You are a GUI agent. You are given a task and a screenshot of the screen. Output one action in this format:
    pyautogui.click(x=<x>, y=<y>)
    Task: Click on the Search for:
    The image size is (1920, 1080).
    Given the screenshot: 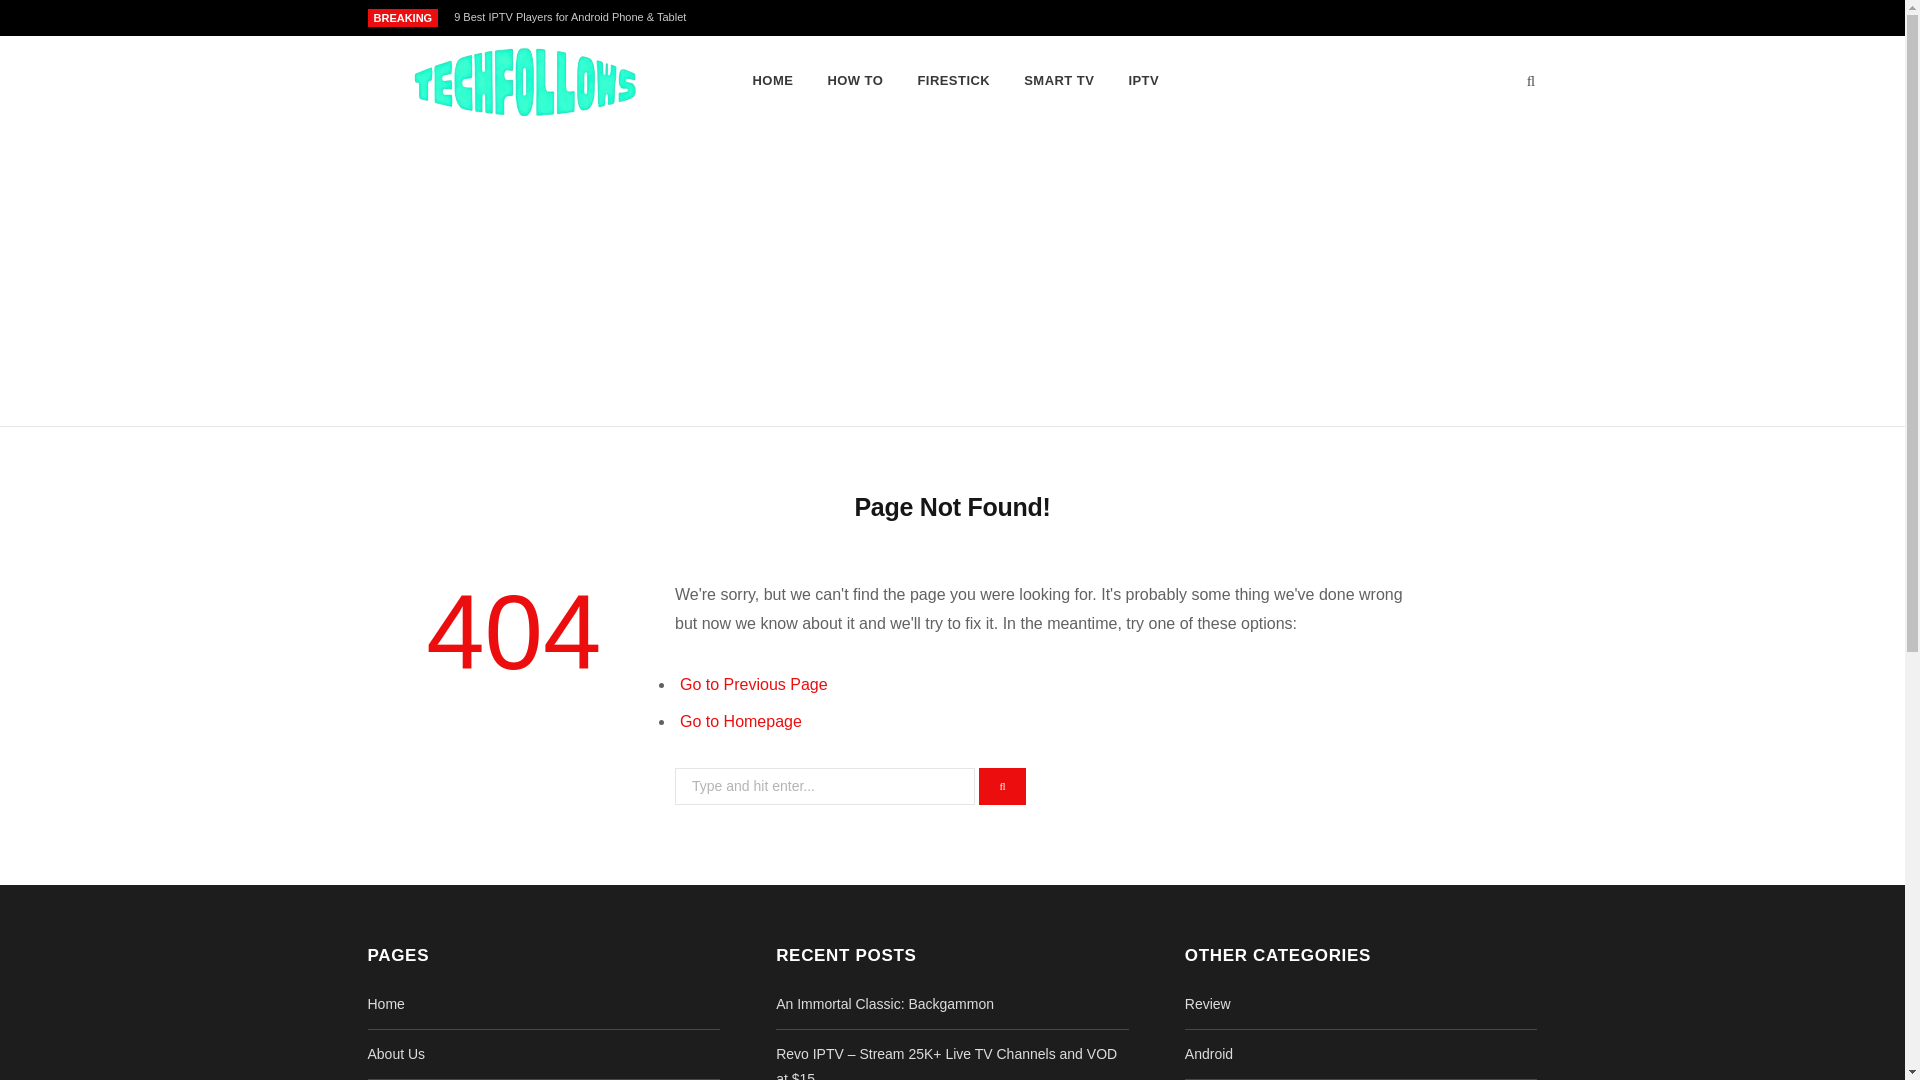 What is the action you would take?
    pyautogui.click(x=825, y=786)
    